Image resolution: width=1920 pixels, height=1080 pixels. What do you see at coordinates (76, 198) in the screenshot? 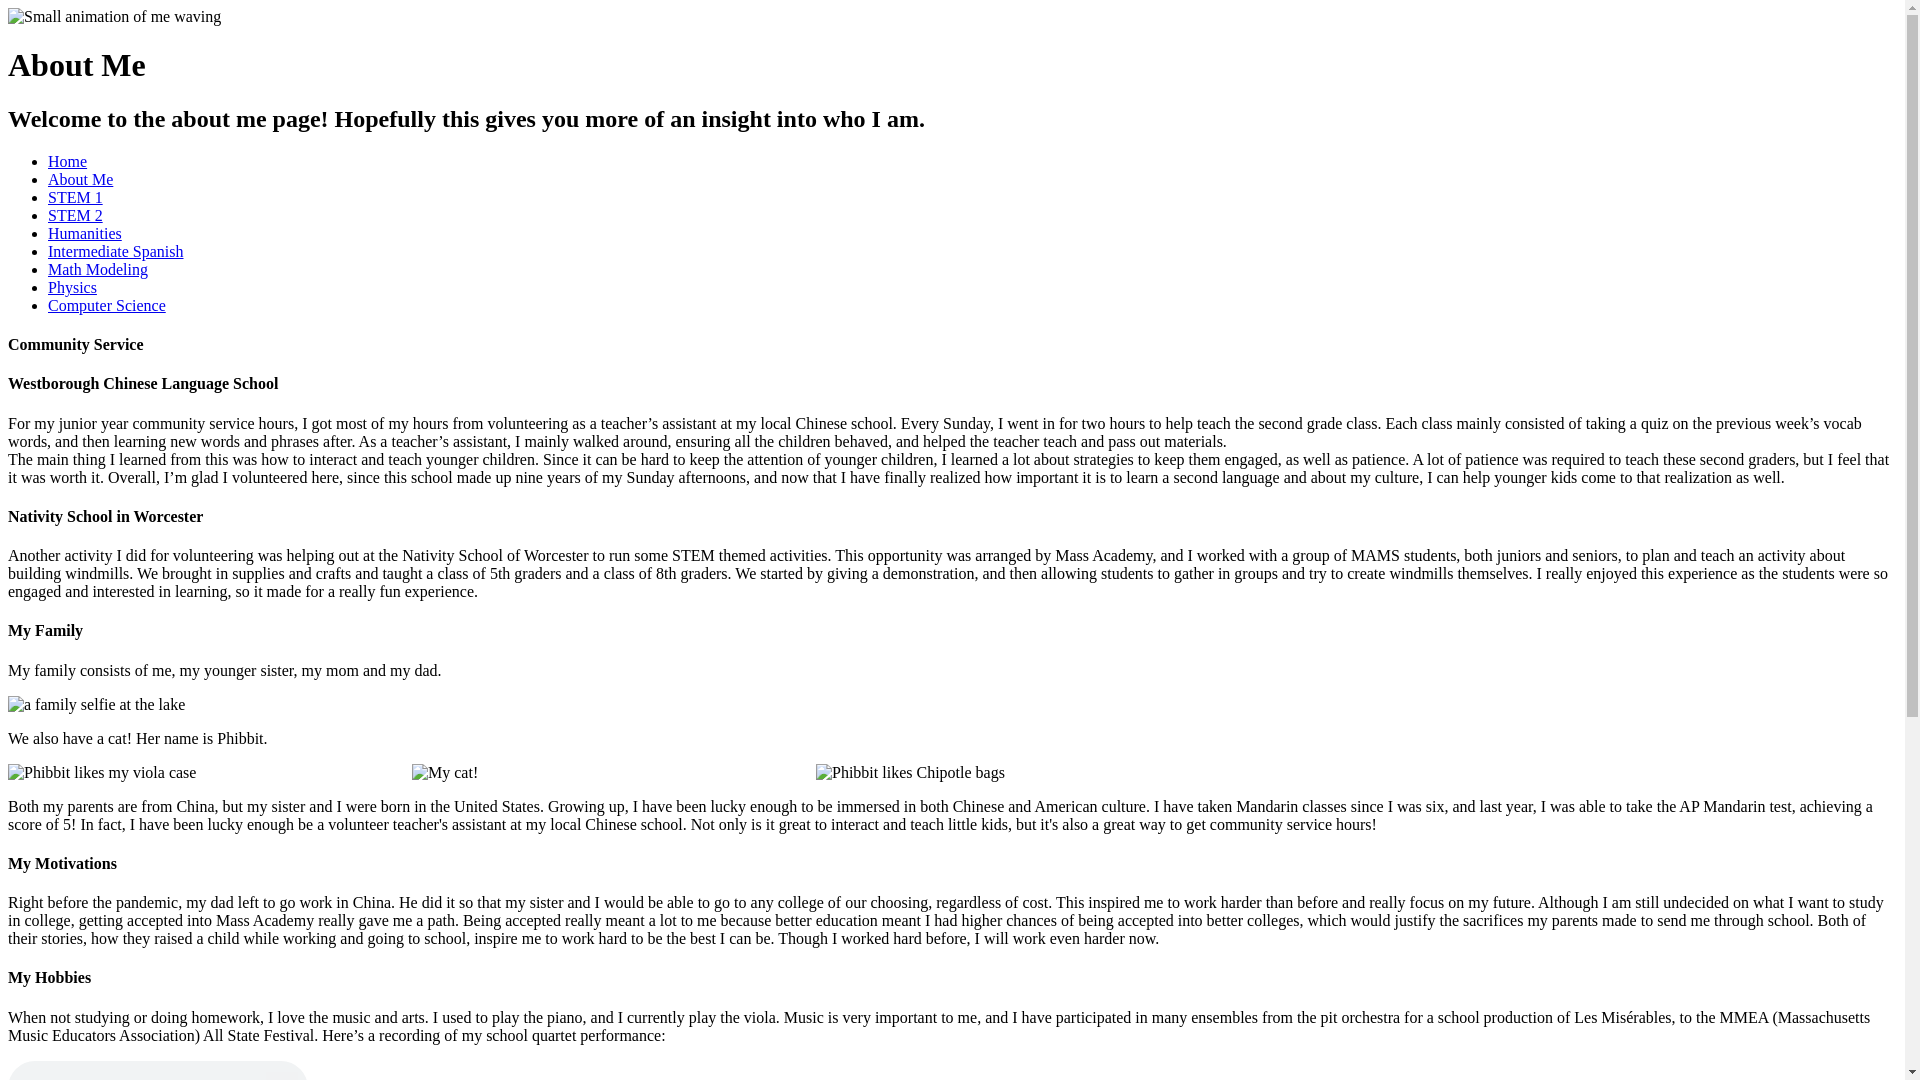
I see `STEM 1` at bounding box center [76, 198].